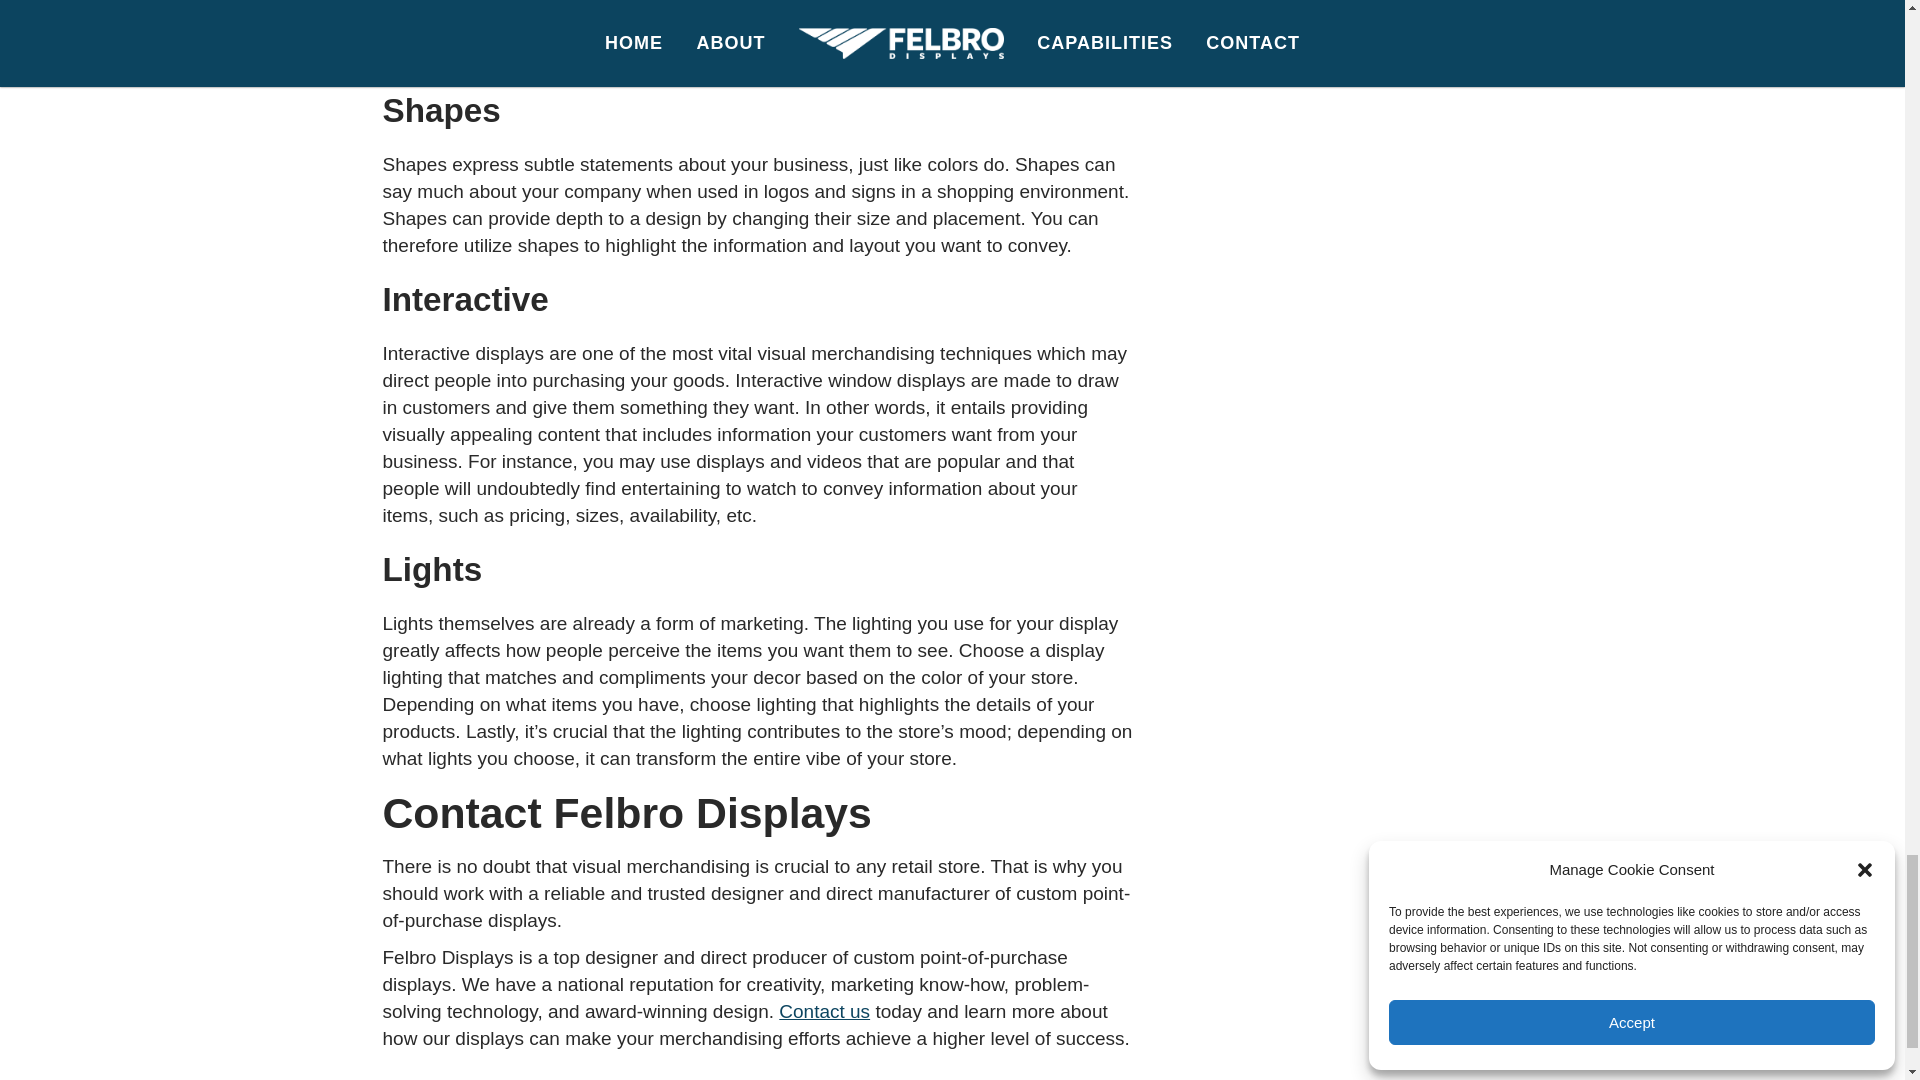 Image resolution: width=1920 pixels, height=1080 pixels. Describe the element at coordinates (824, 1011) in the screenshot. I see `Contact us` at that location.